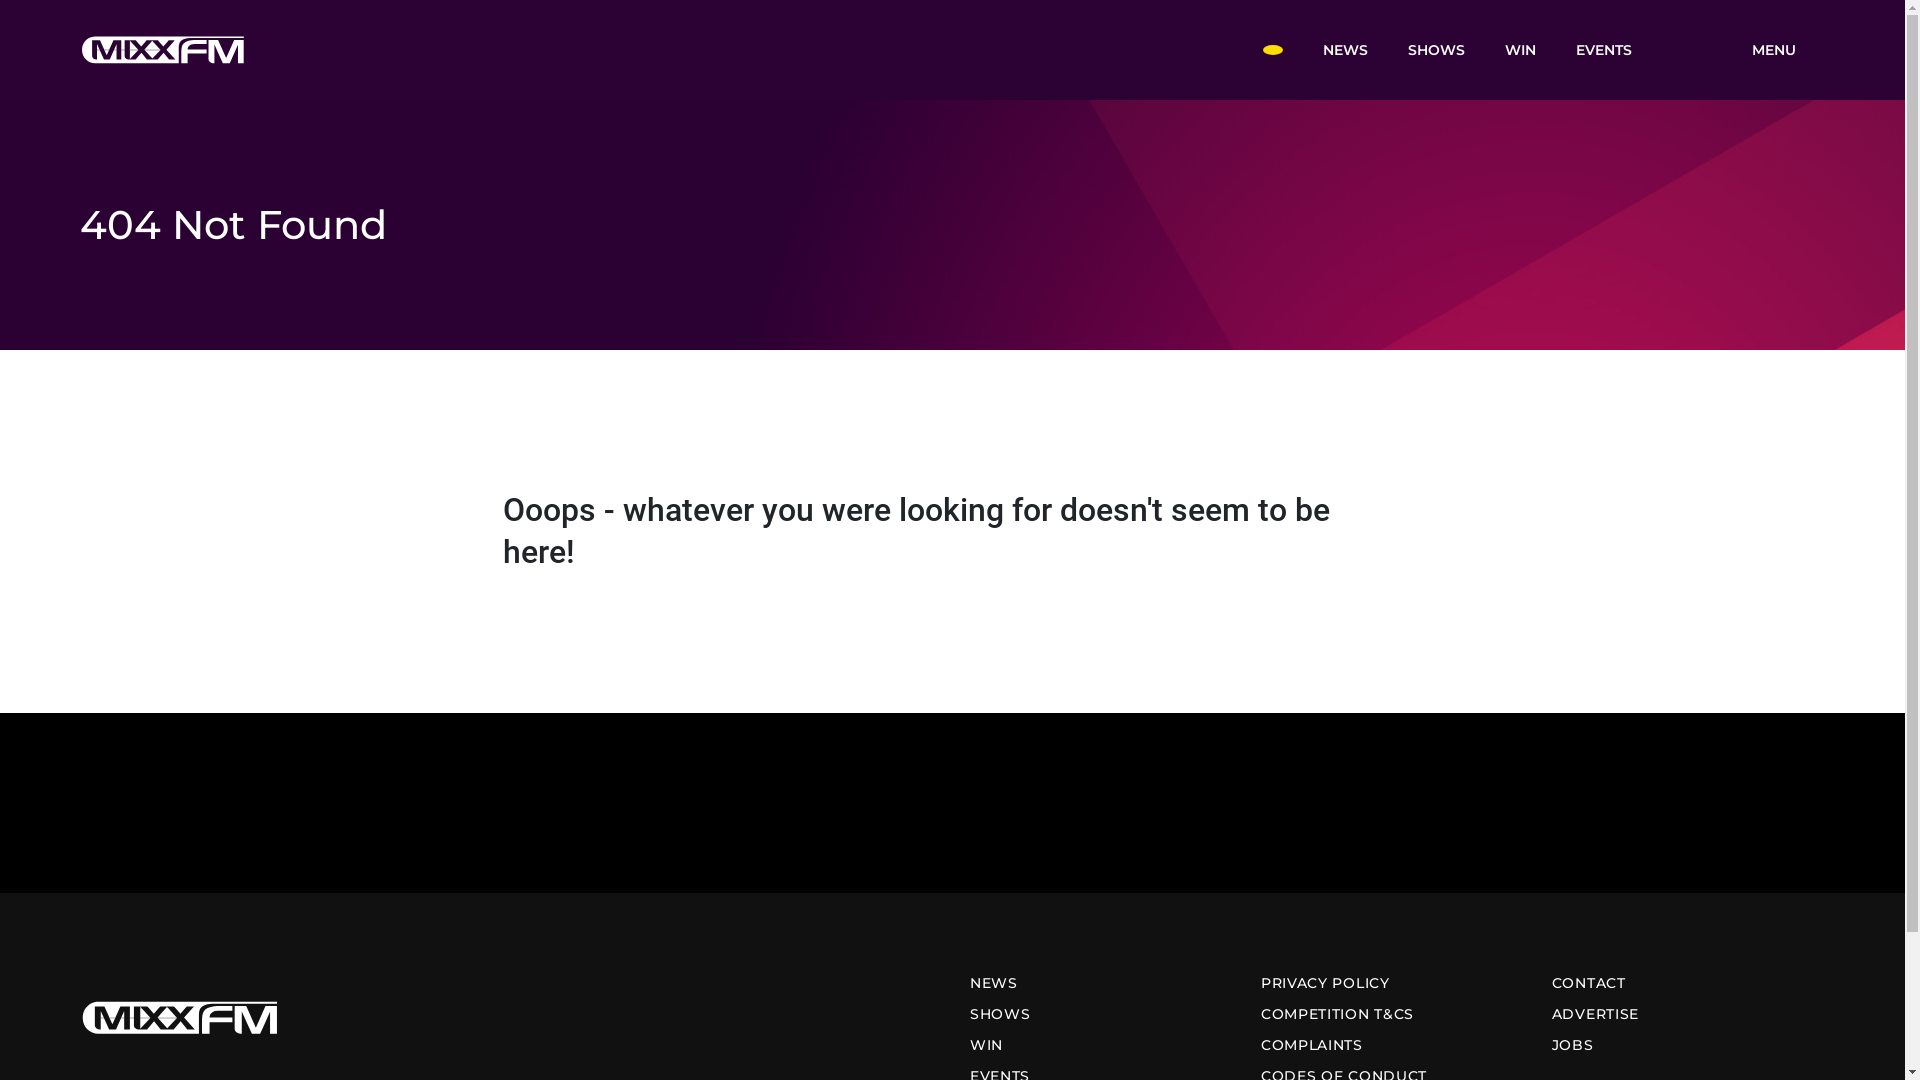 Image resolution: width=1920 pixels, height=1080 pixels. Describe the element at coordinates (1326, 983) in the screenshot. I see `PRIVACY POLICY` at that location.